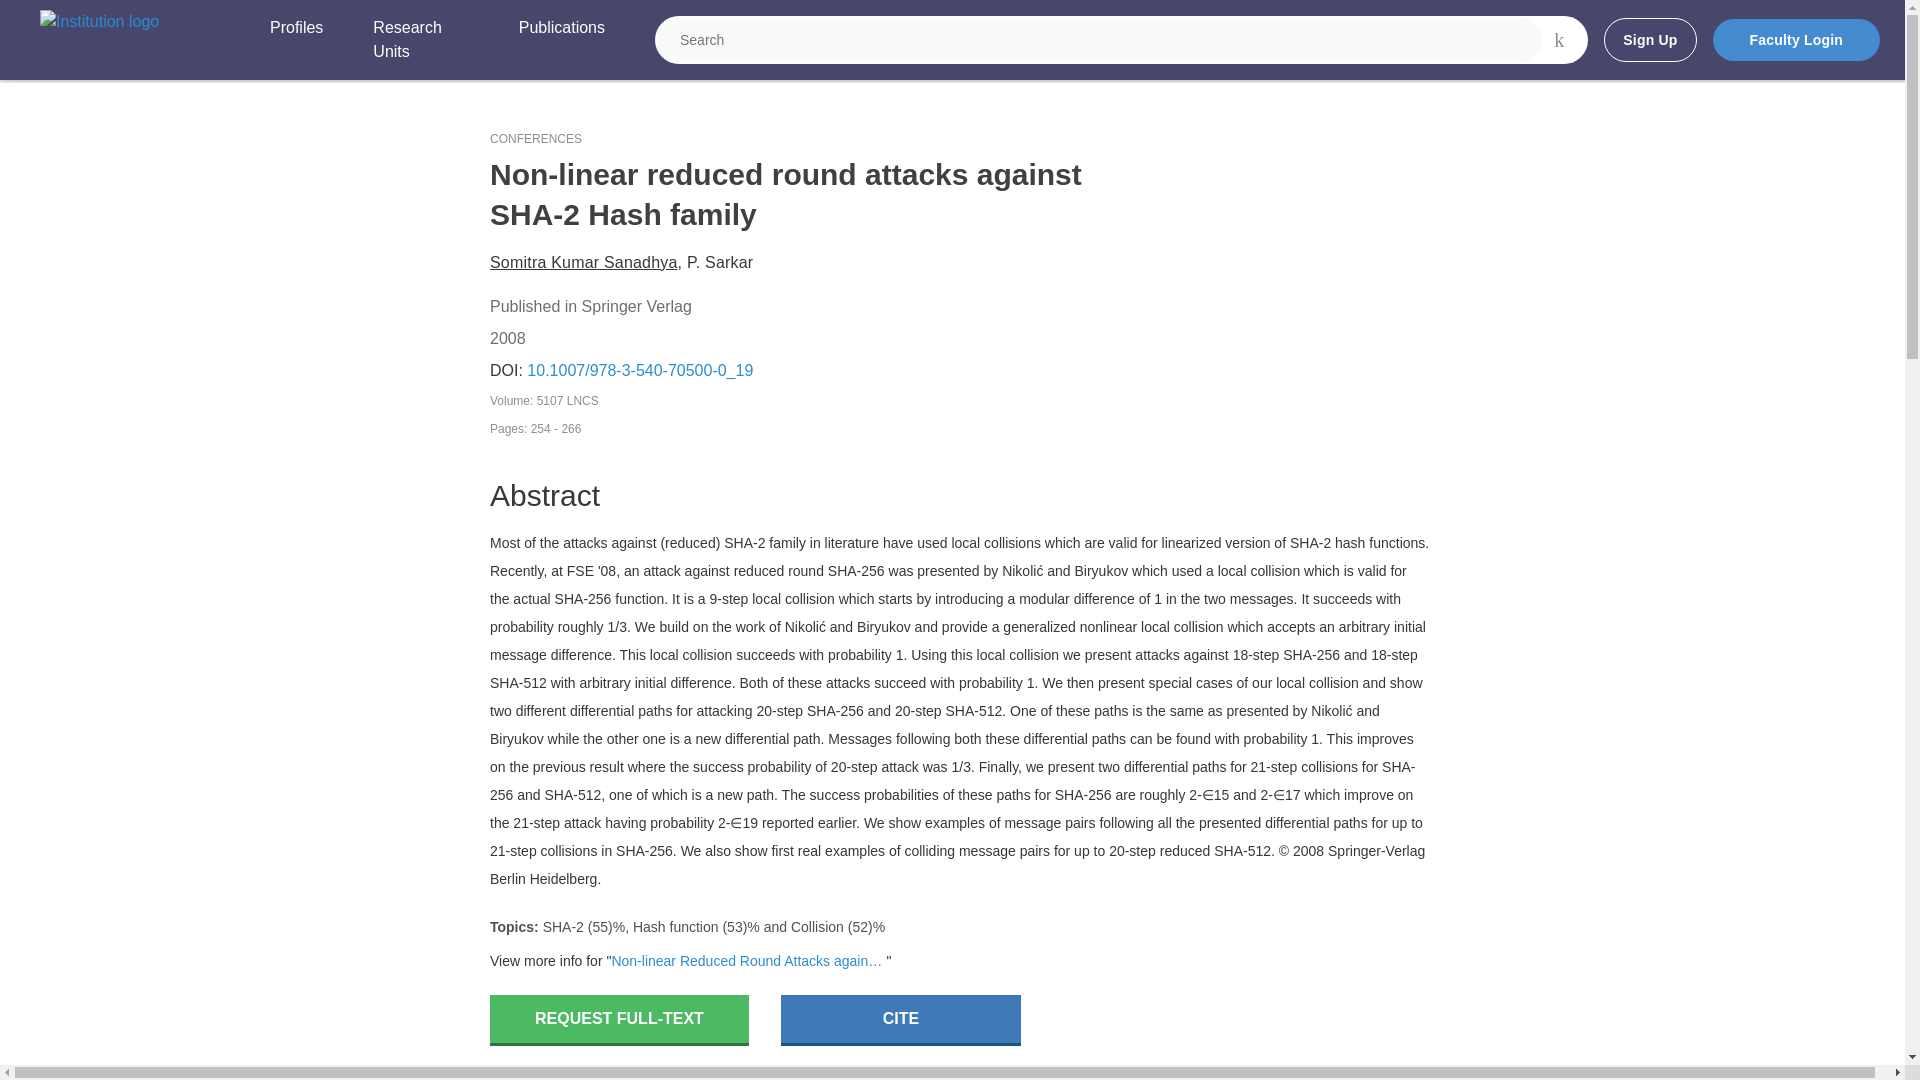 The height and width of the screenshot is (1080, 1920). I want to click on Institution logo, so click(100, 21).